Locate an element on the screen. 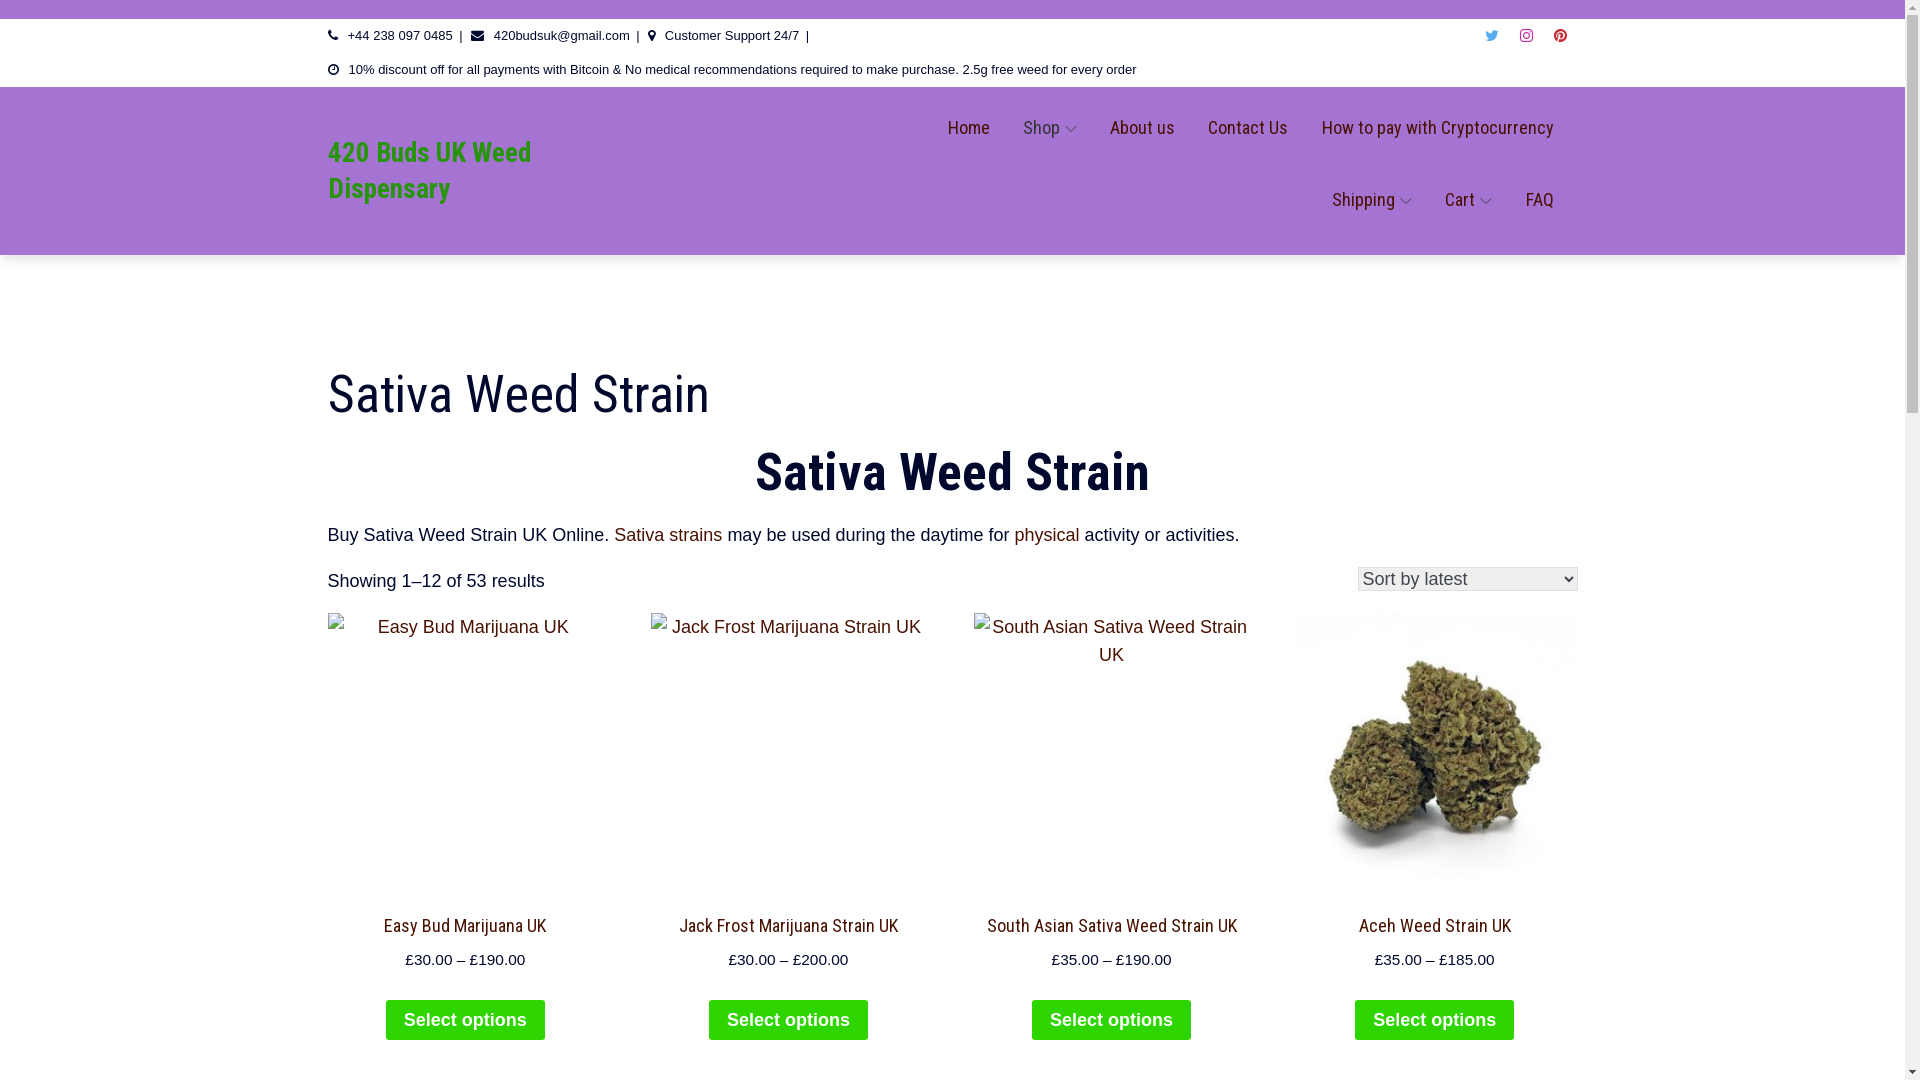 The image size is (1920, 1080). Home is located at coordinates (969, 128).